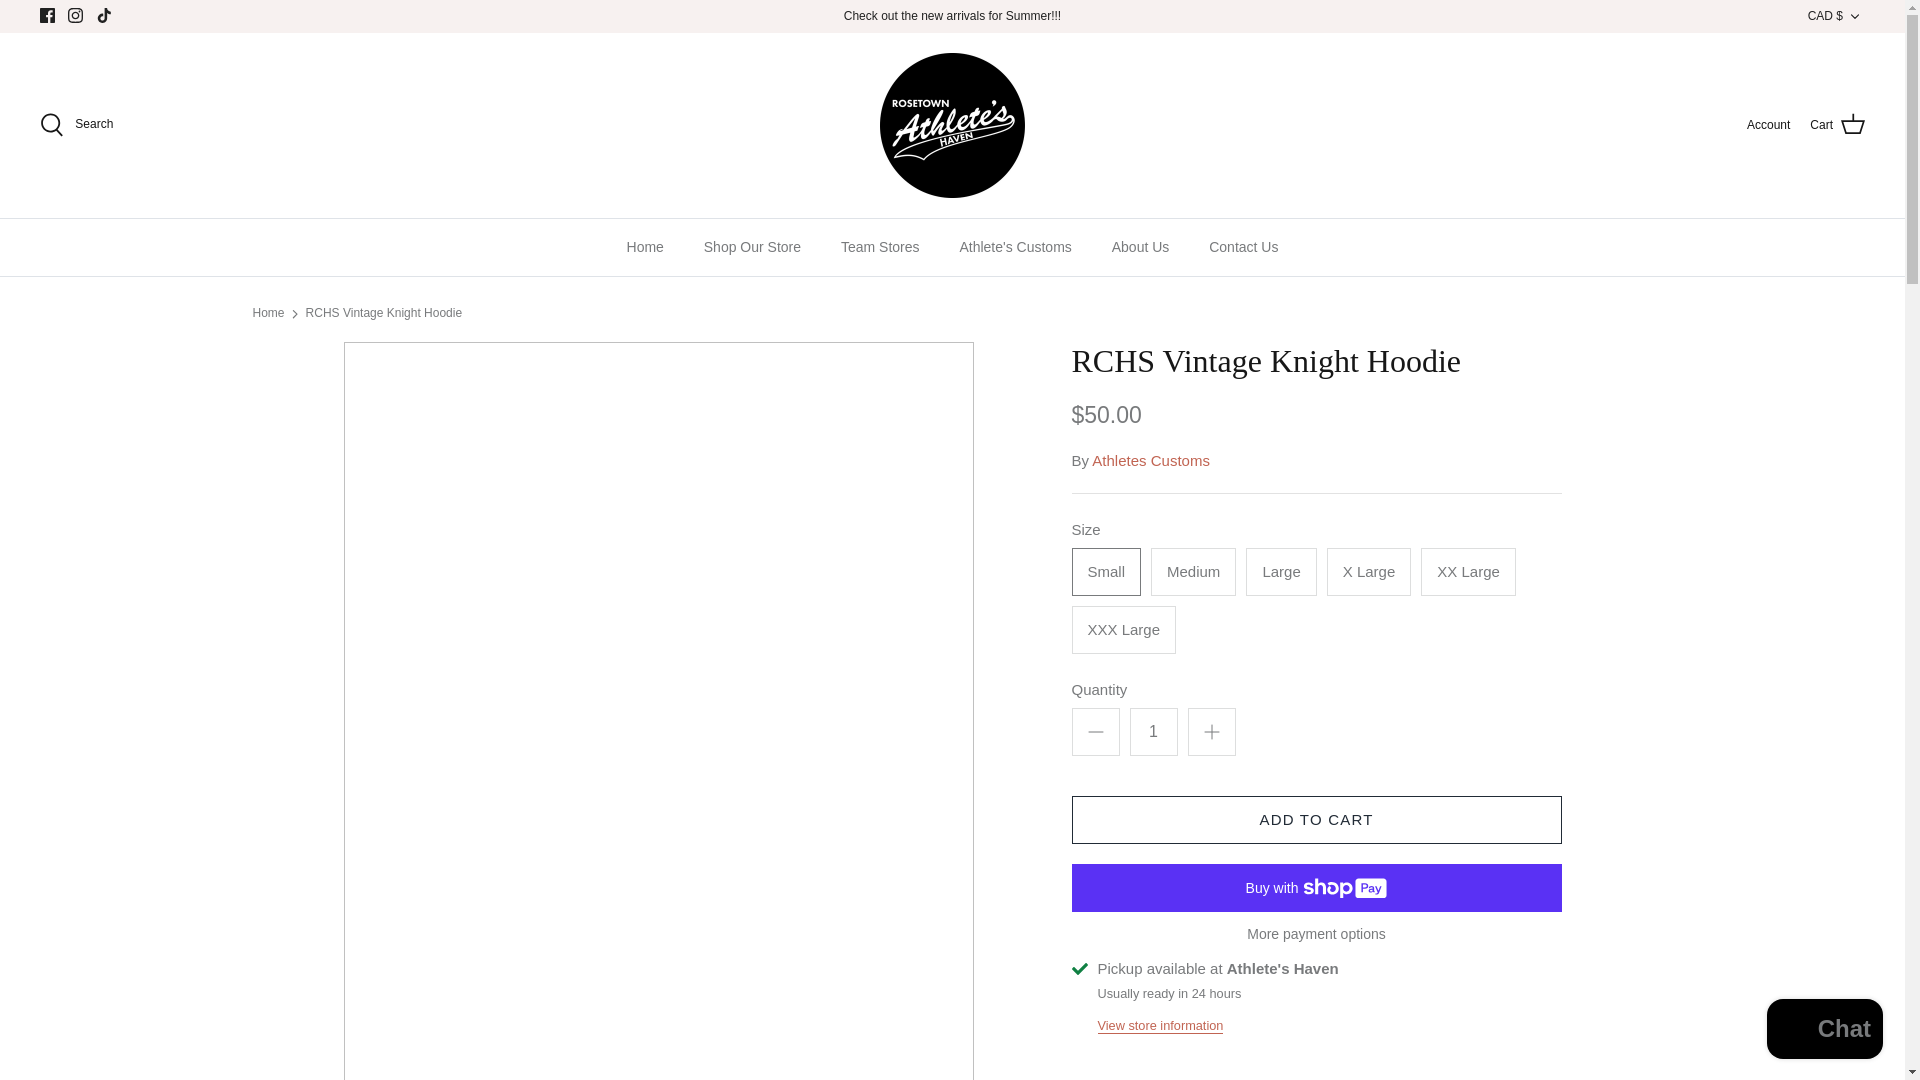 This screenshot has width=1920, height=1080. What do you see at coordinates (1854, 16) in the screenshot?
I see `Down` at bounding box center [1854, 16].